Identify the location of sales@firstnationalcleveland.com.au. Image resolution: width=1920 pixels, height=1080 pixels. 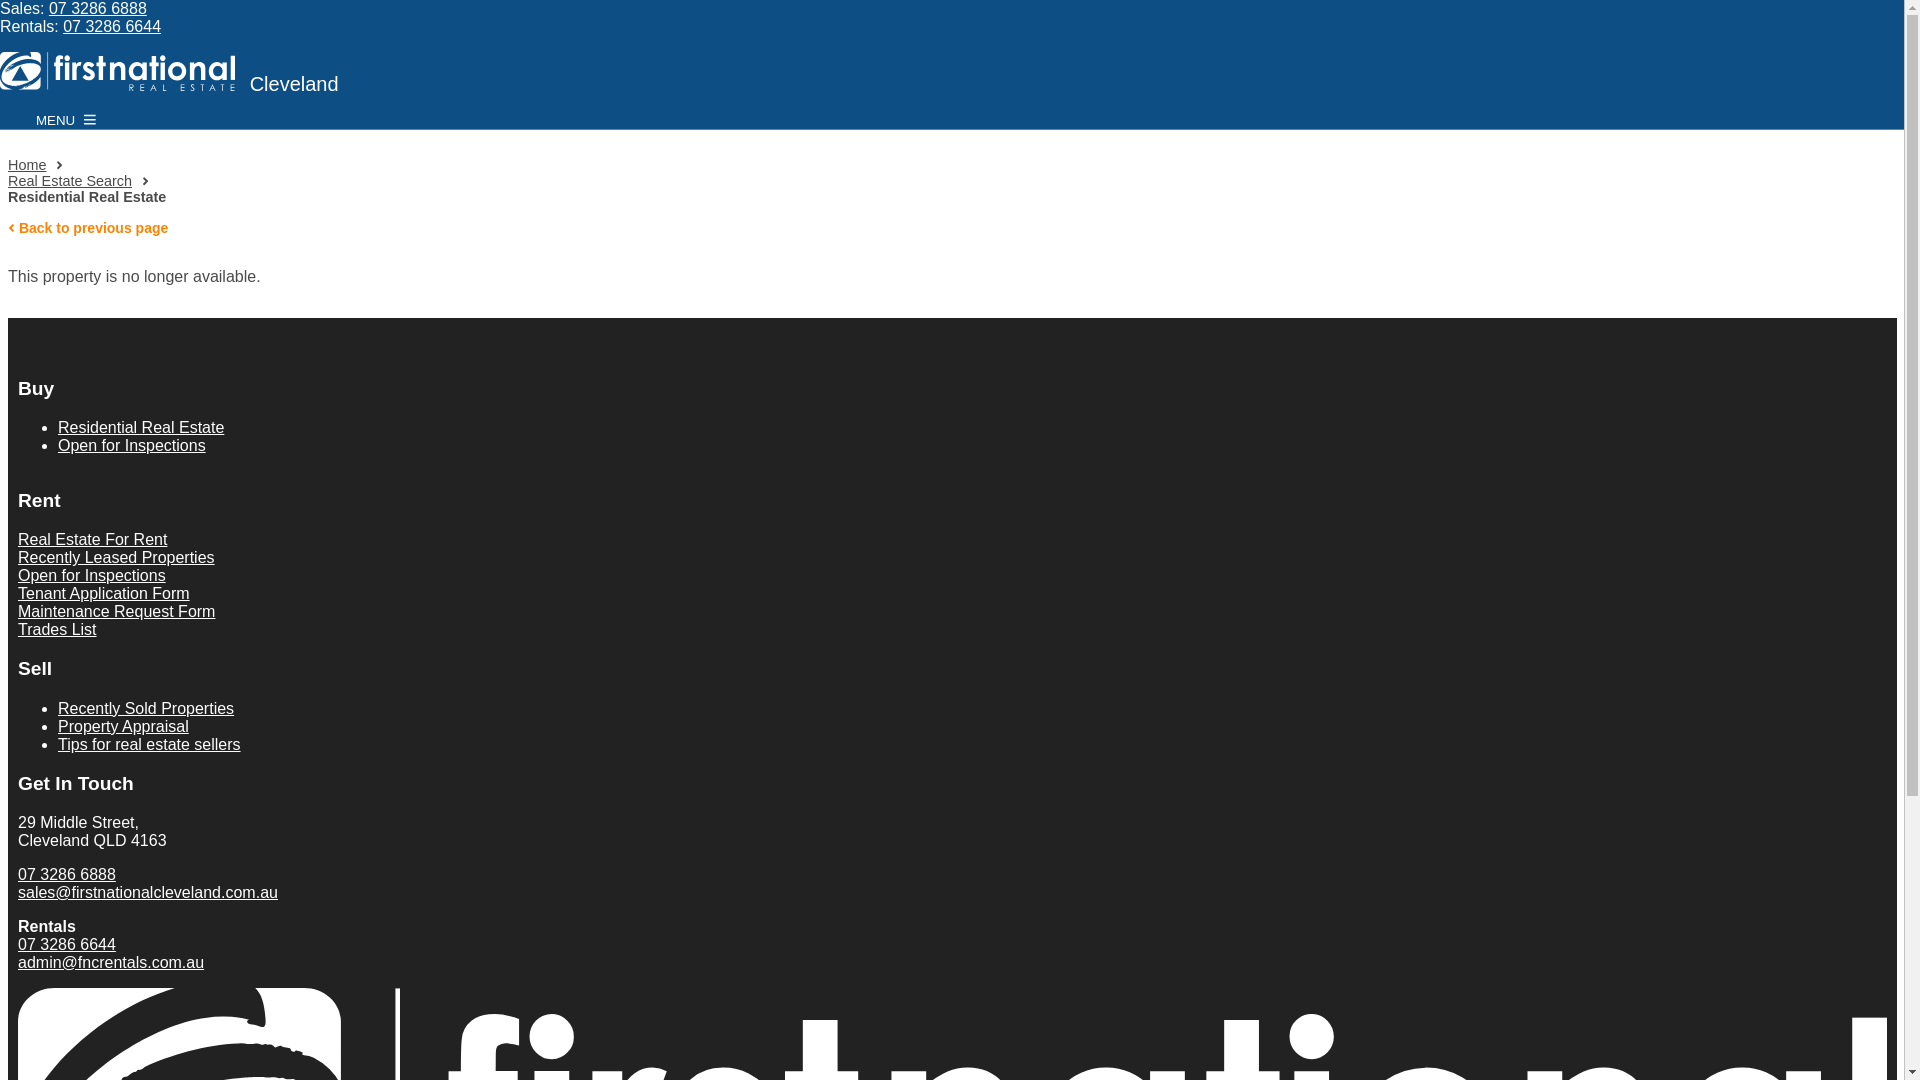
(148, 892).